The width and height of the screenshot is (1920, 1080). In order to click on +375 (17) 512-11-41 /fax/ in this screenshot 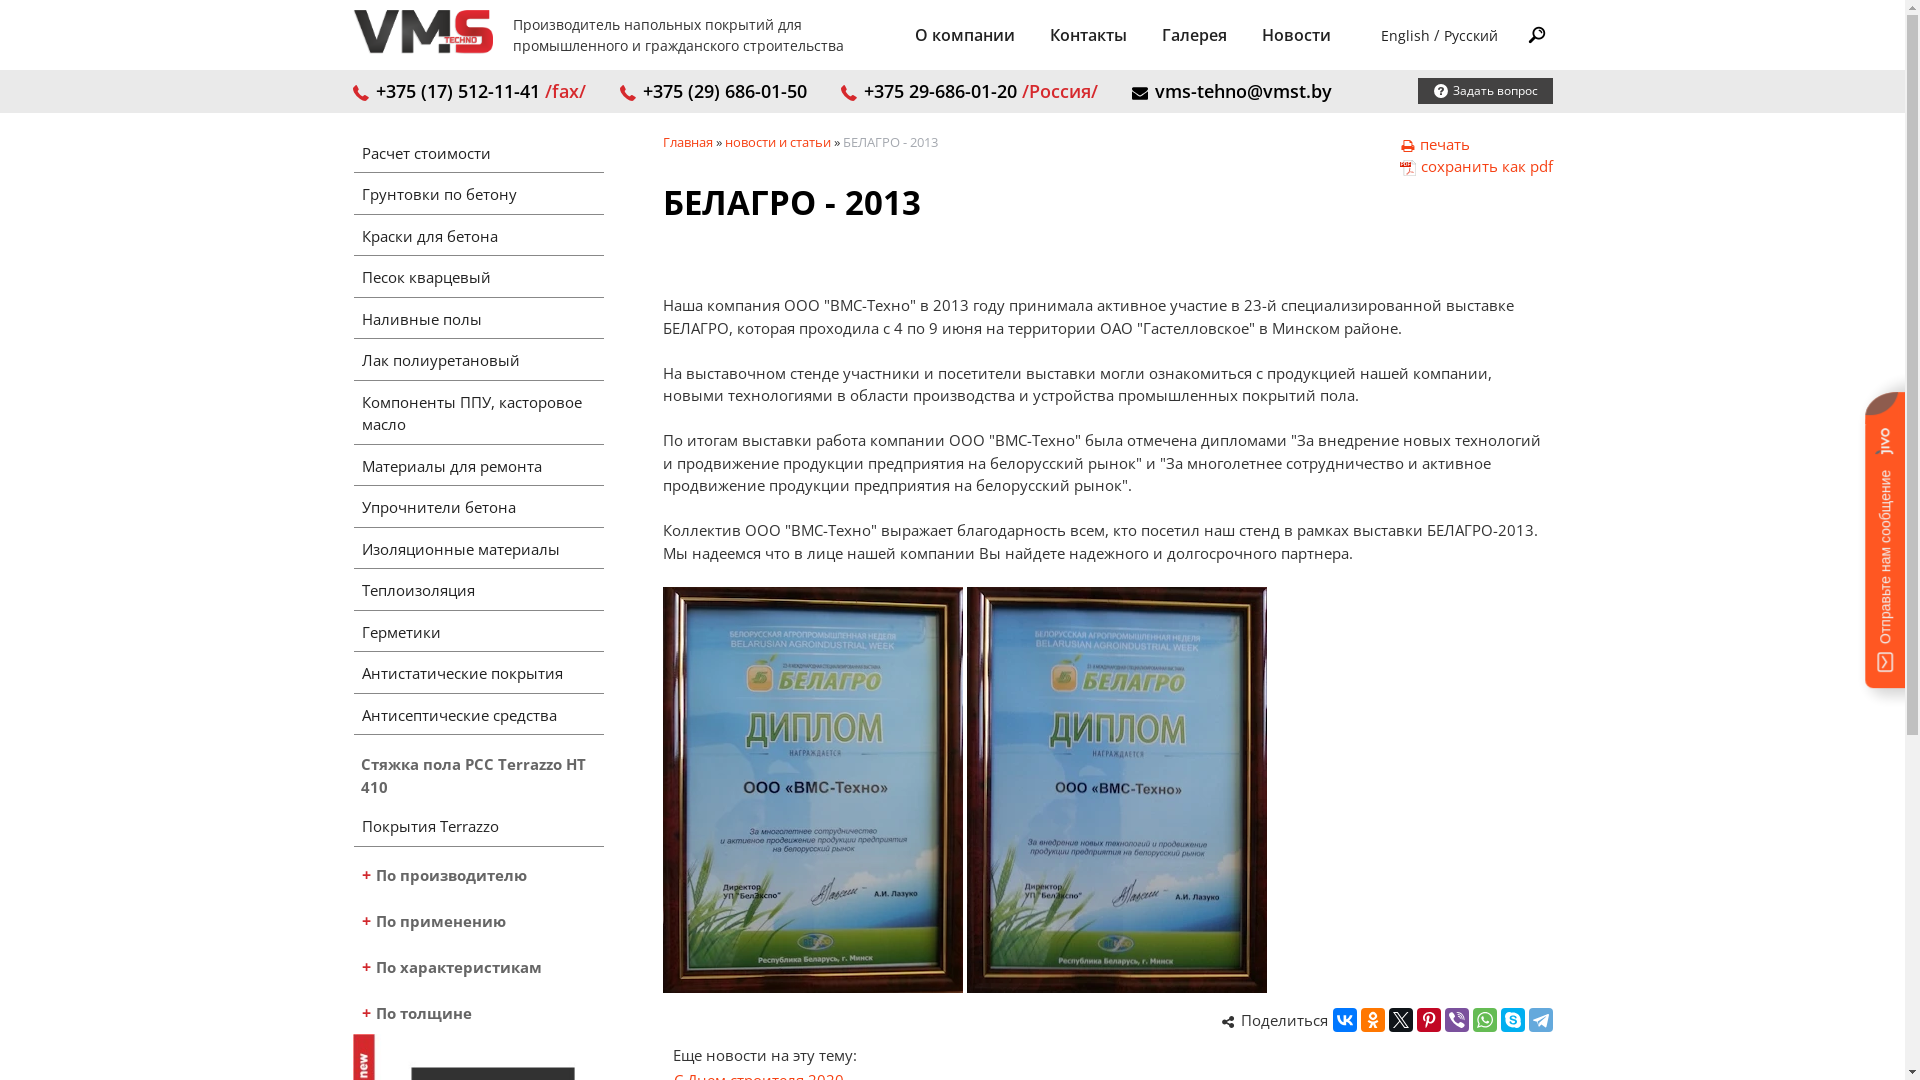, I will do `click(468, 91)`.